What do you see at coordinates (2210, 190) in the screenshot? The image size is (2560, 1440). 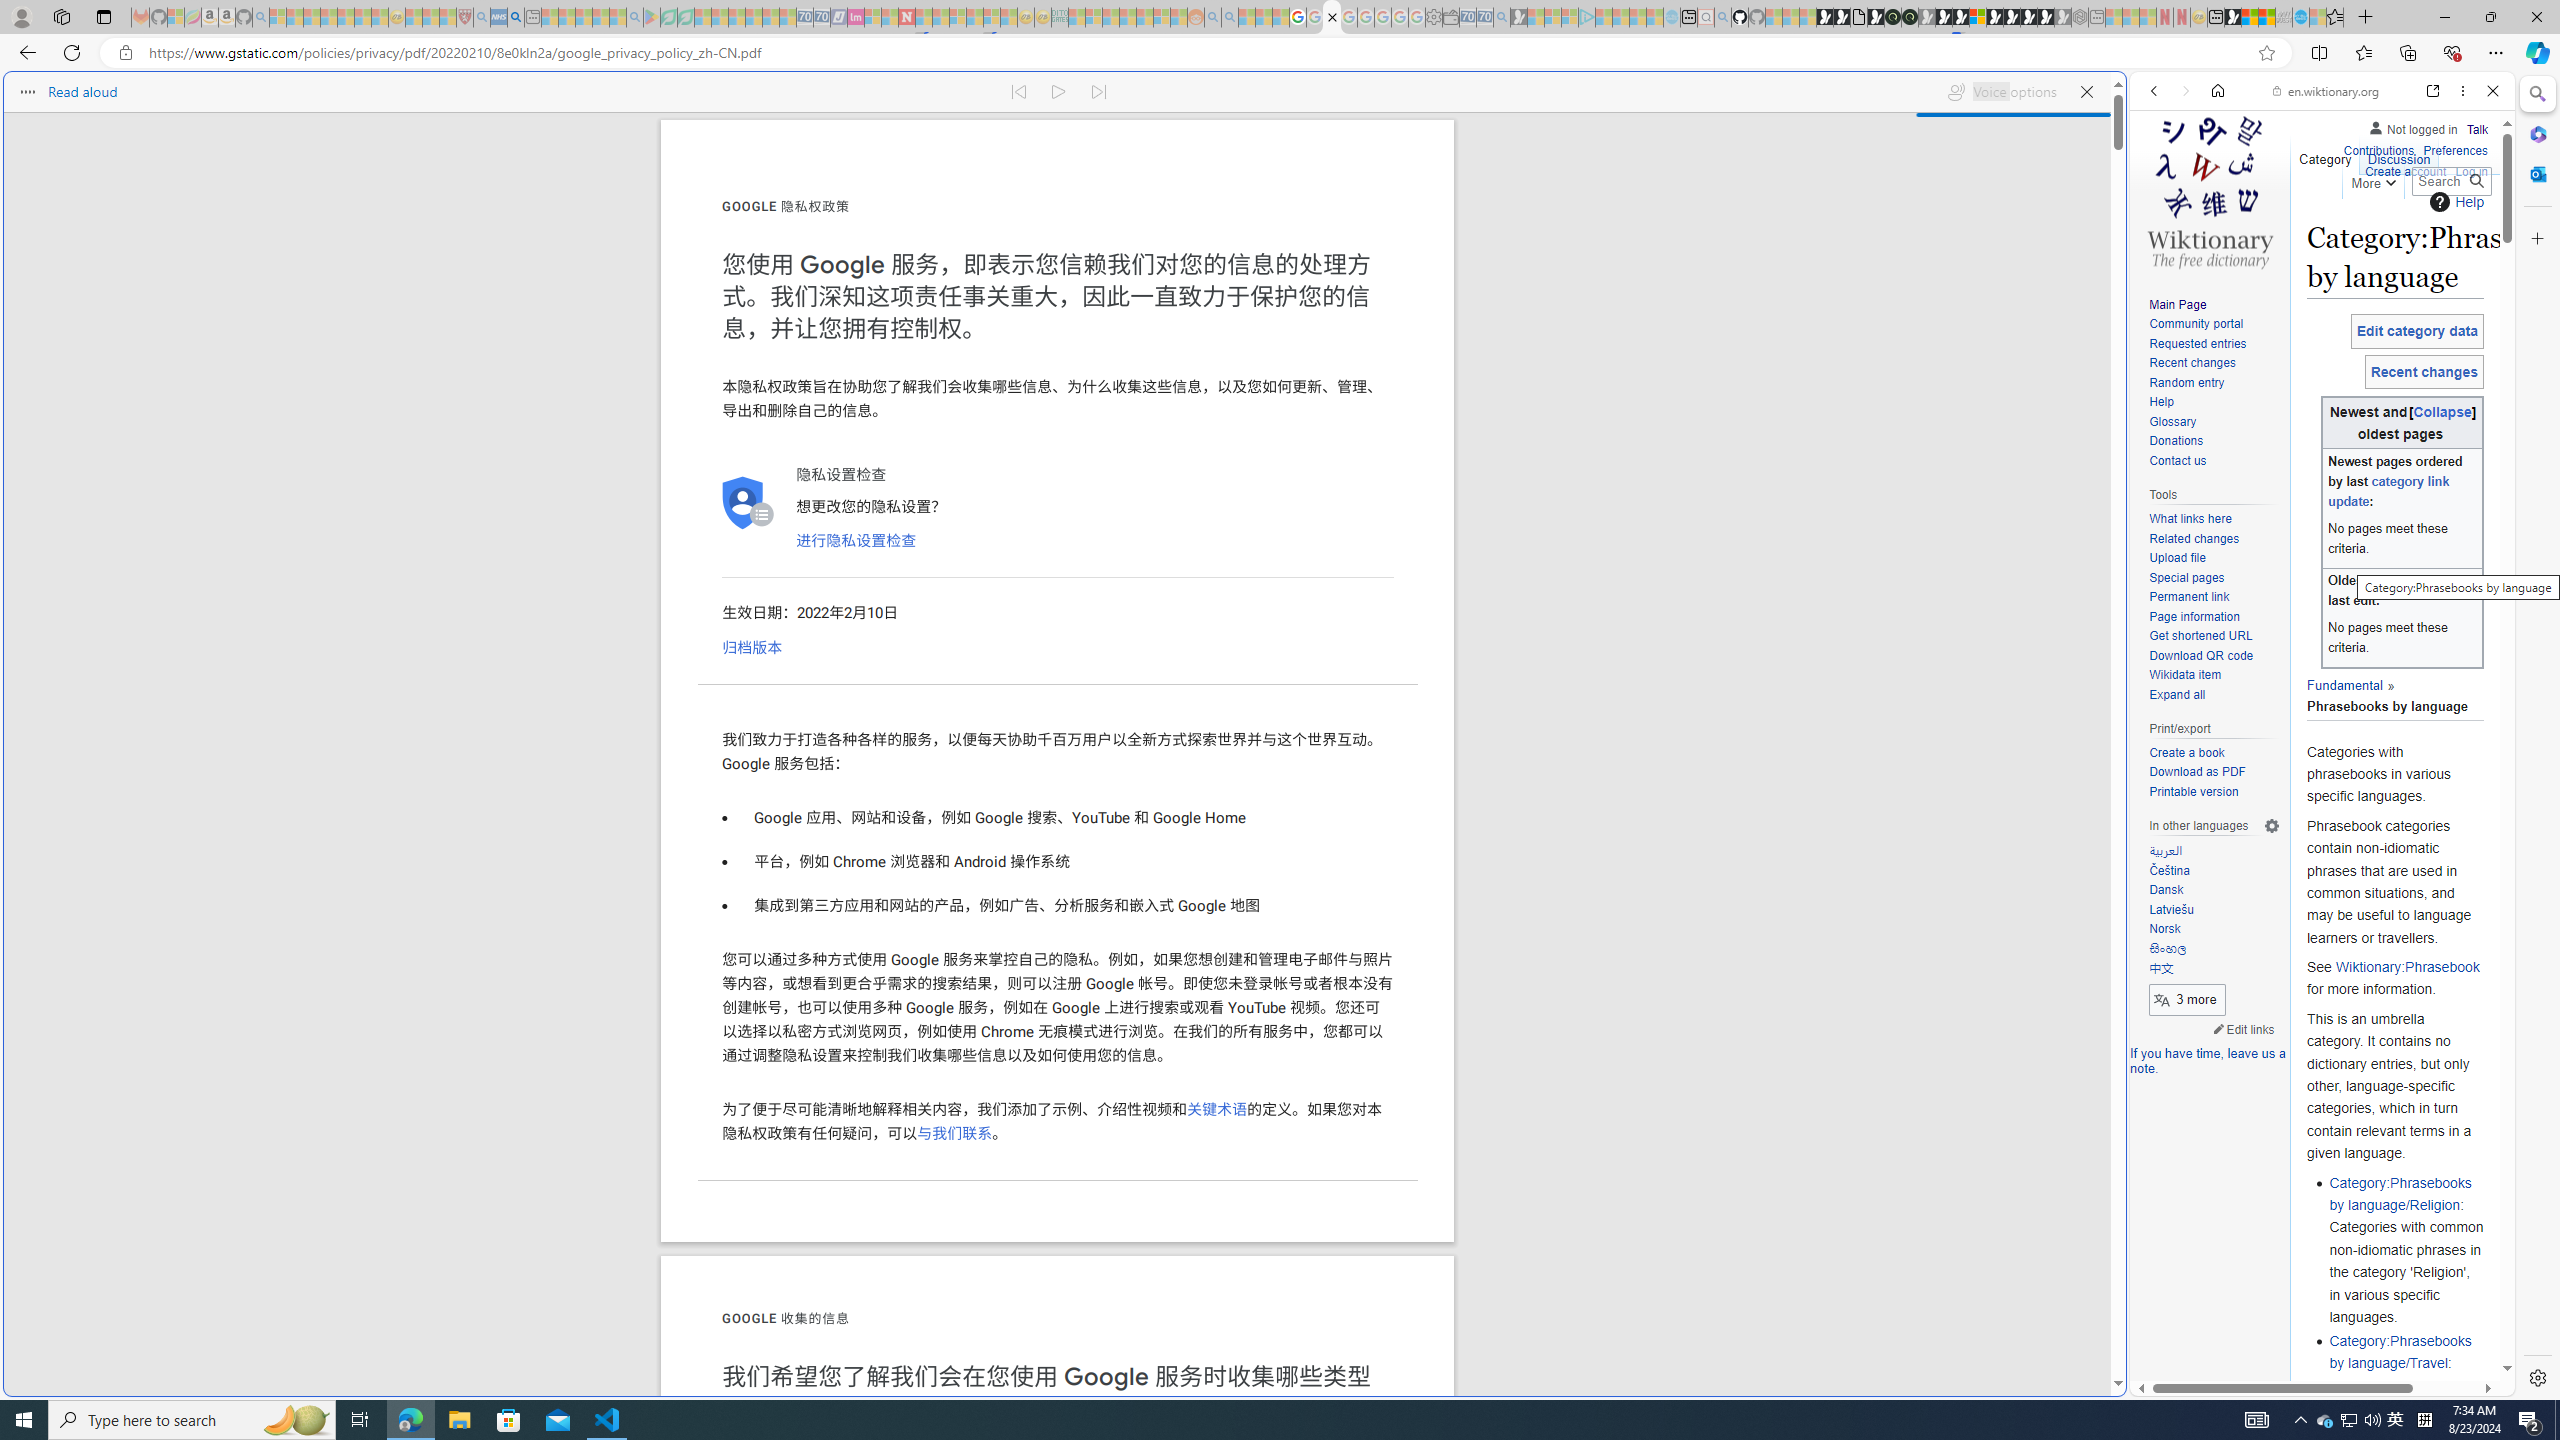 I see `Visit the main page` at bounding box center [2210, 190].